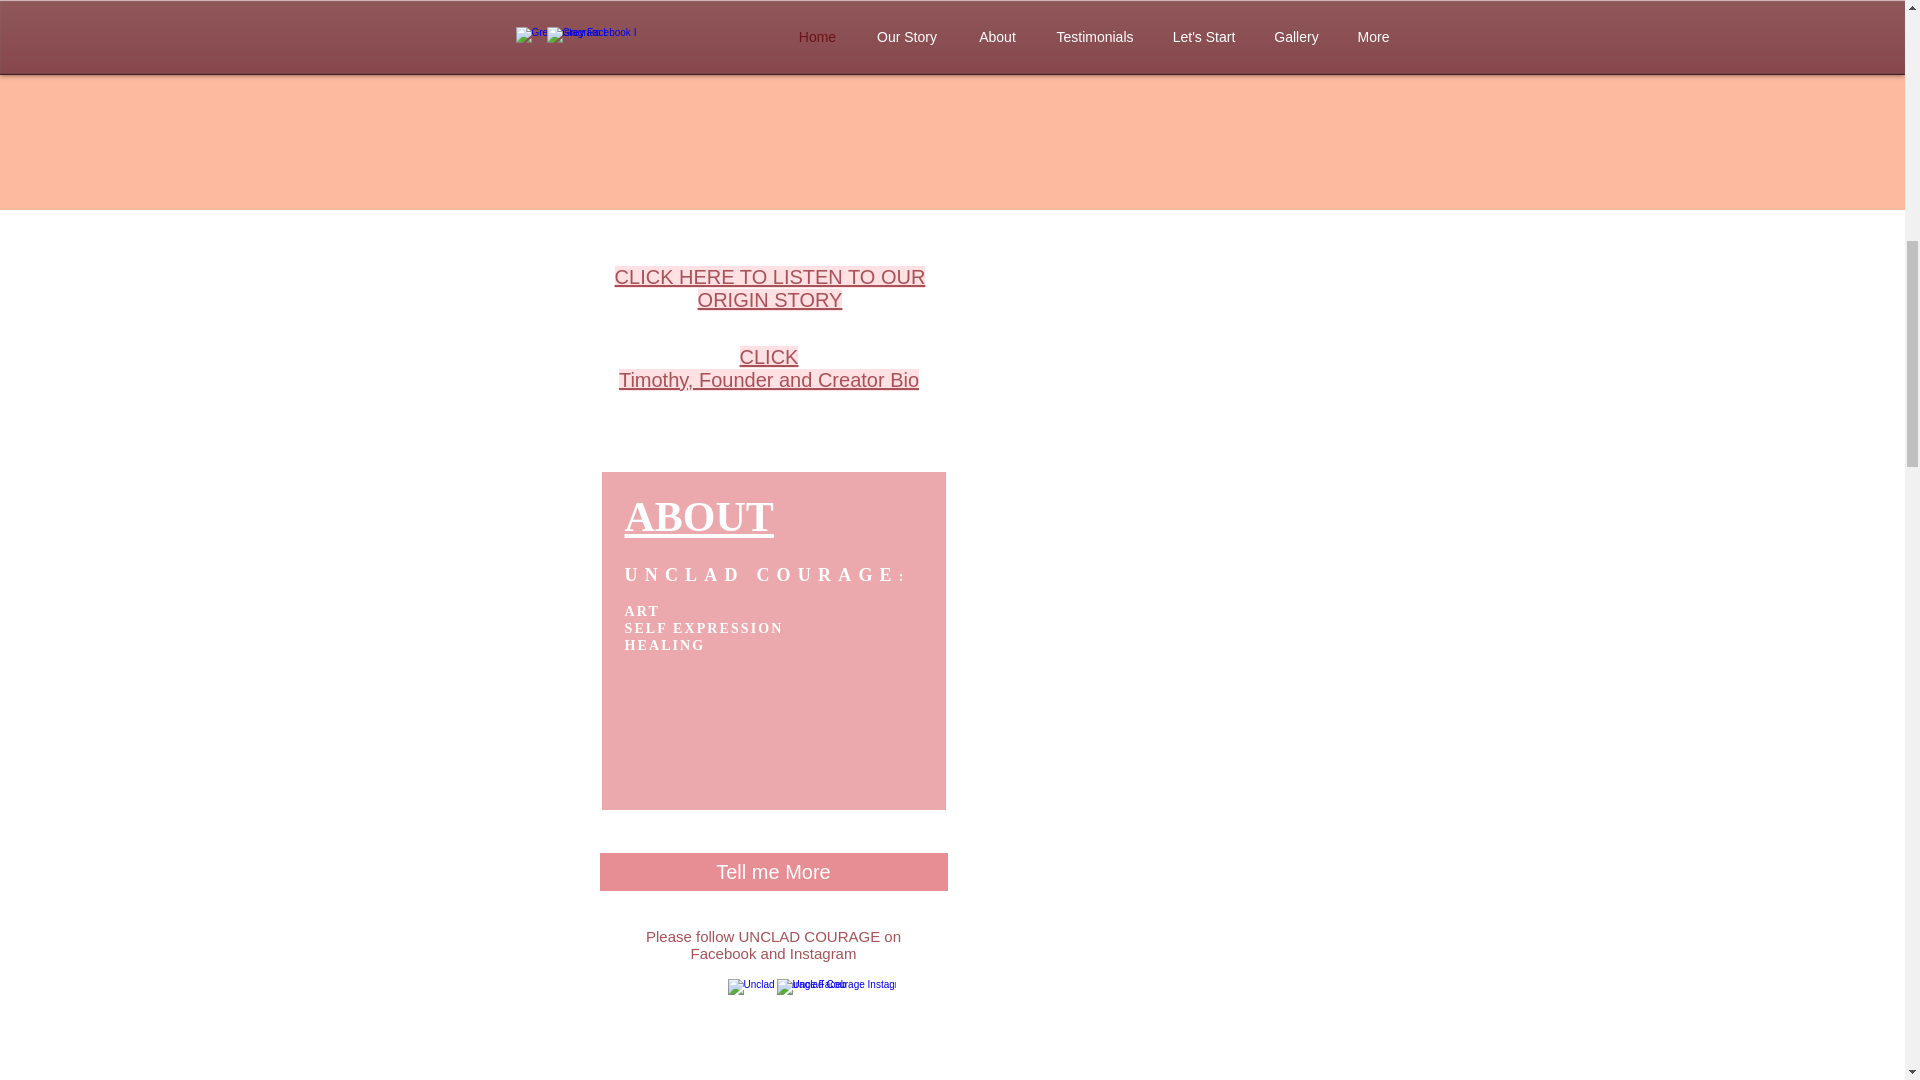 This screenshot has width=1920, height=1080. Describe the element at coordinates (774, 871) in the screenshot. I see `Tell me More` at that location.